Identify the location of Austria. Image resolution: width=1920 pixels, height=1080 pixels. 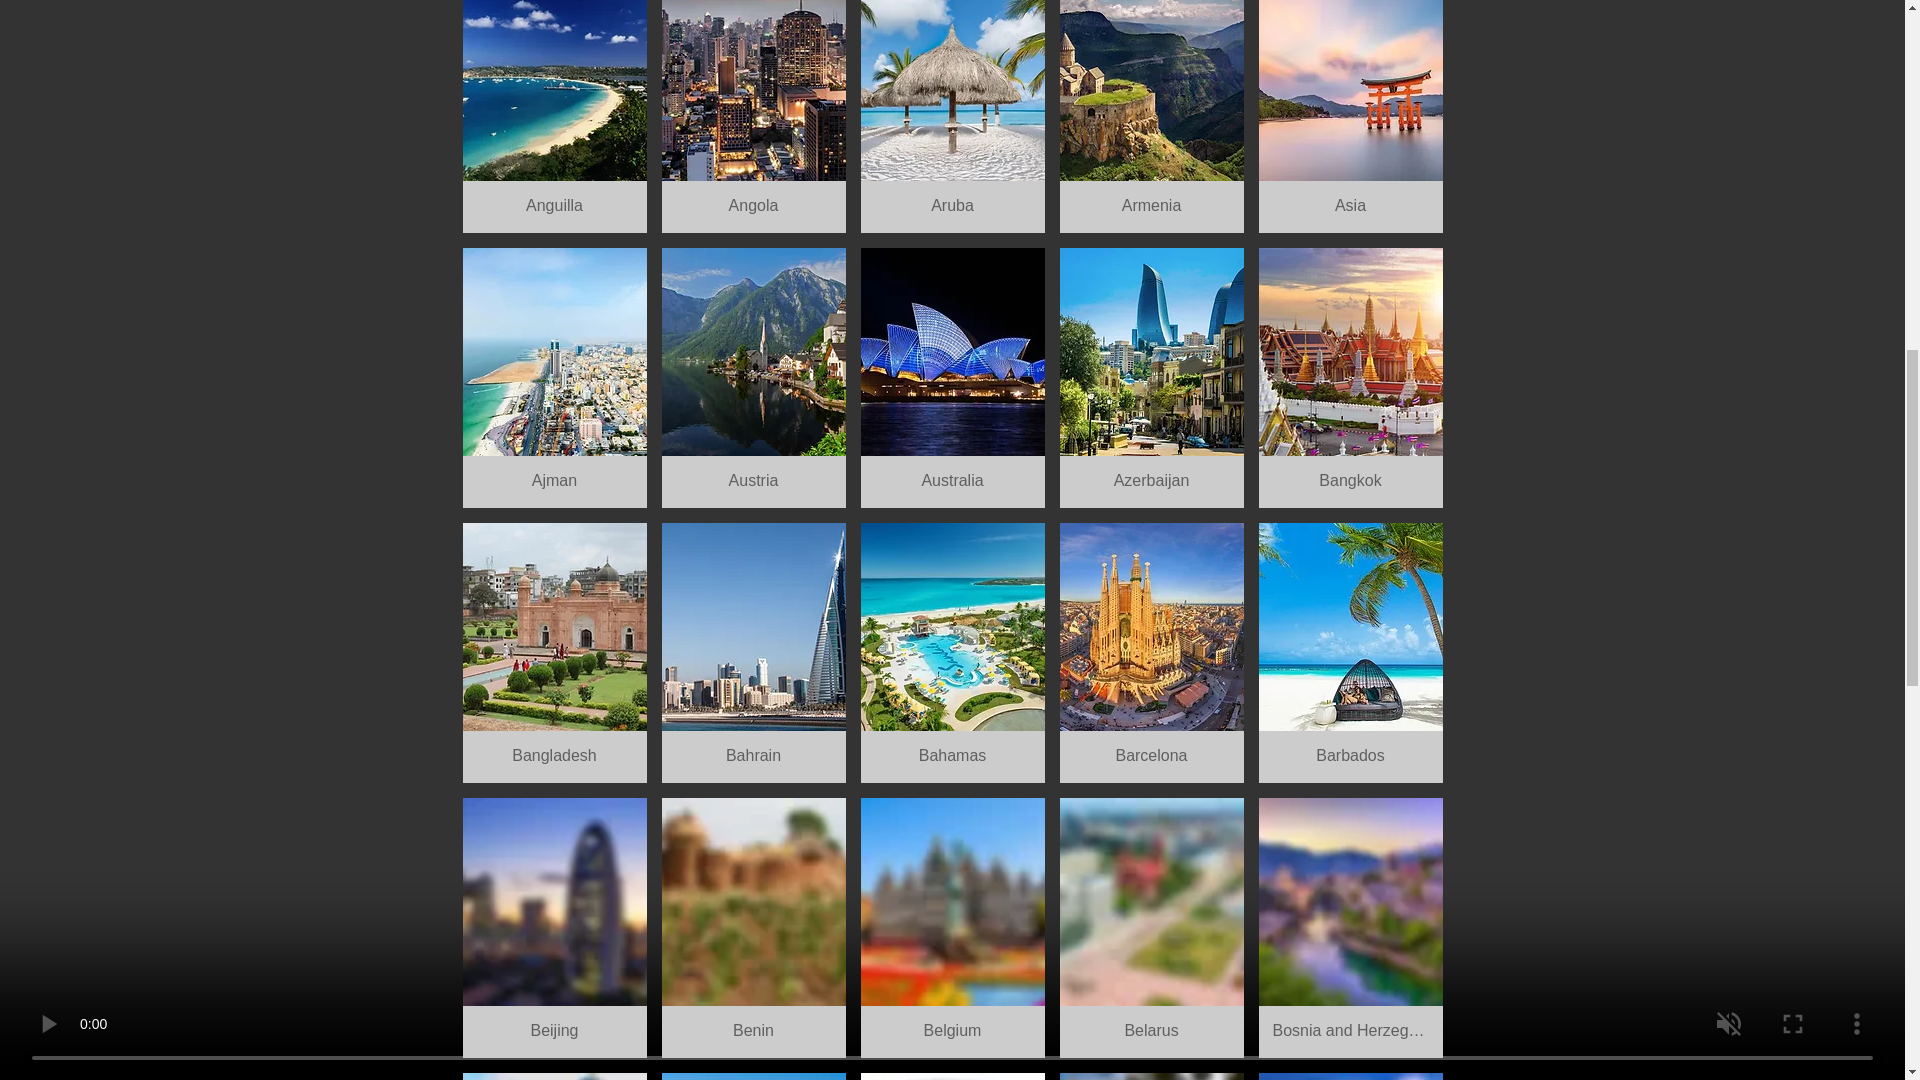
(754, 378).